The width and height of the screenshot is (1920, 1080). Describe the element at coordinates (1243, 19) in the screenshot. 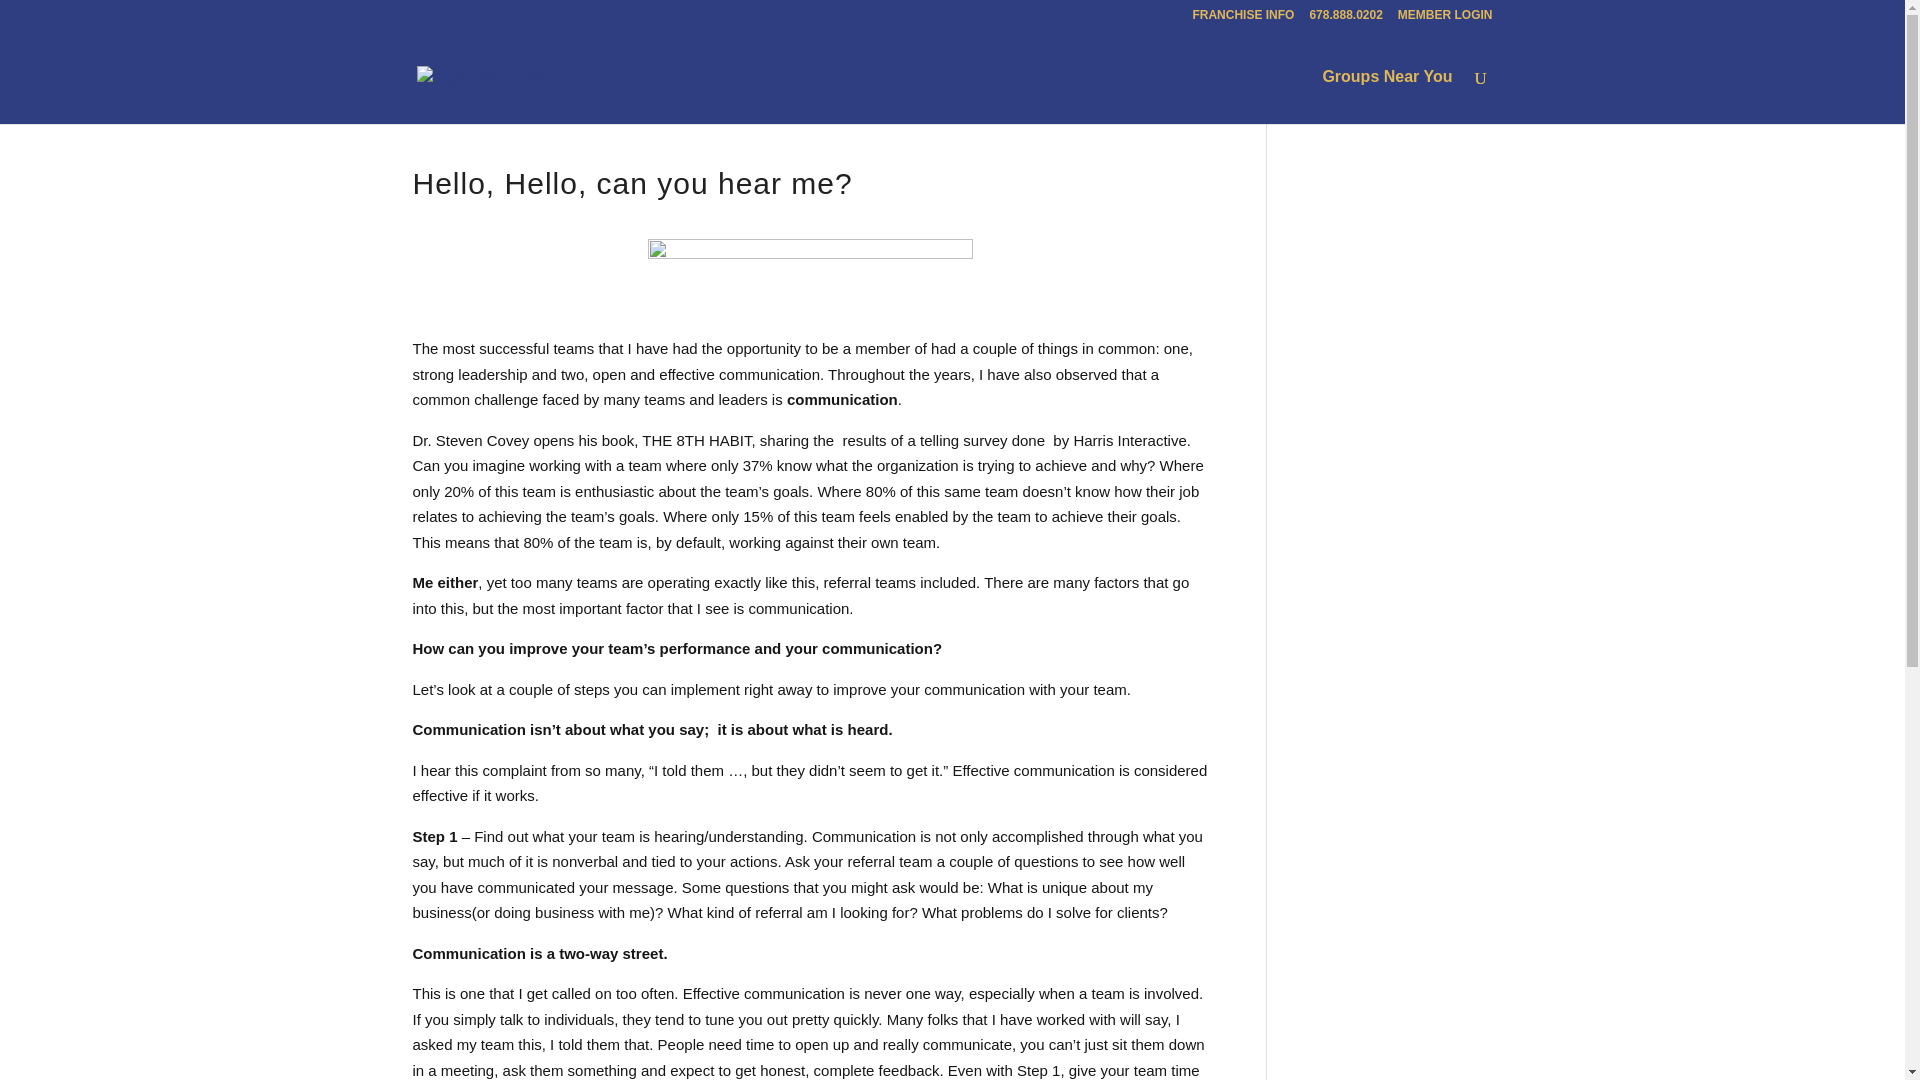

I see `FRANCHISE INFO` at that location.